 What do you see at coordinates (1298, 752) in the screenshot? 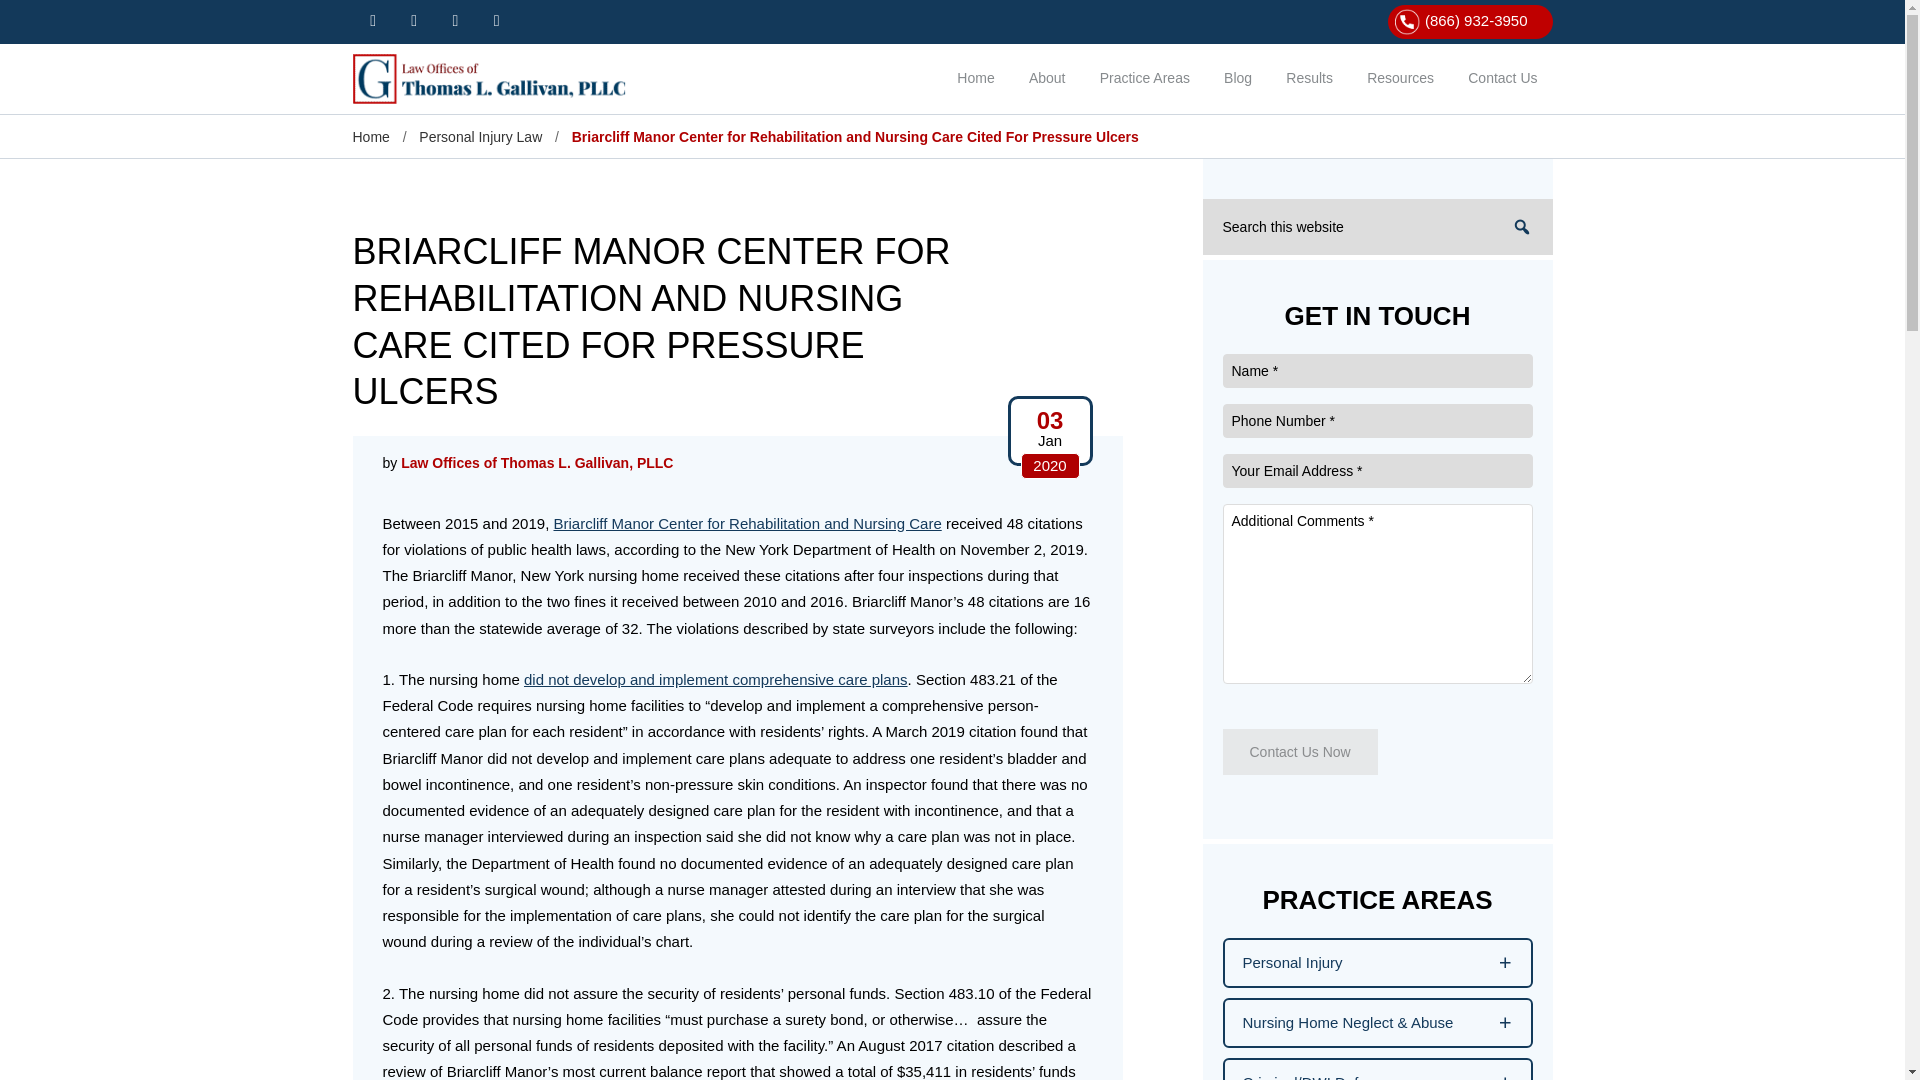
I see `Contact Us Now` at bounding box center [1298, 752].